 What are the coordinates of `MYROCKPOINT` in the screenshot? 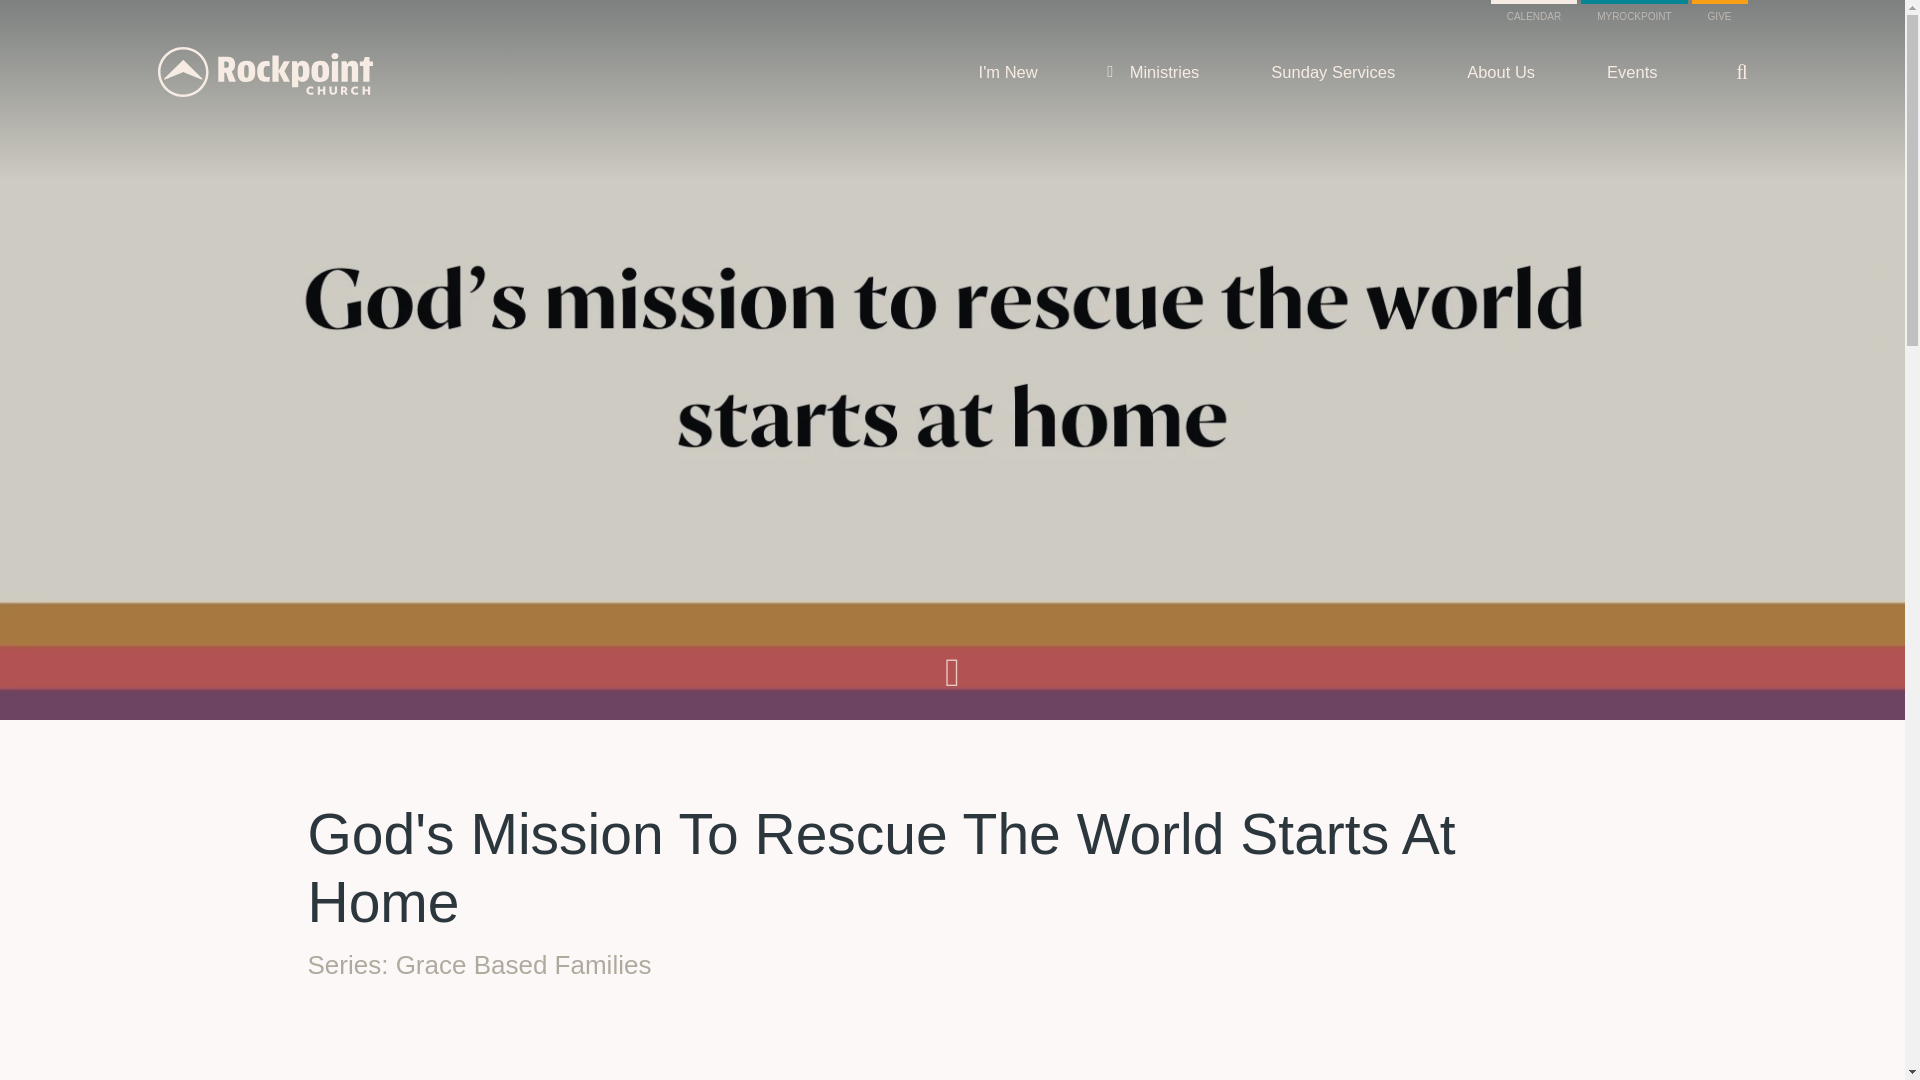 It's located at (1634, 16).